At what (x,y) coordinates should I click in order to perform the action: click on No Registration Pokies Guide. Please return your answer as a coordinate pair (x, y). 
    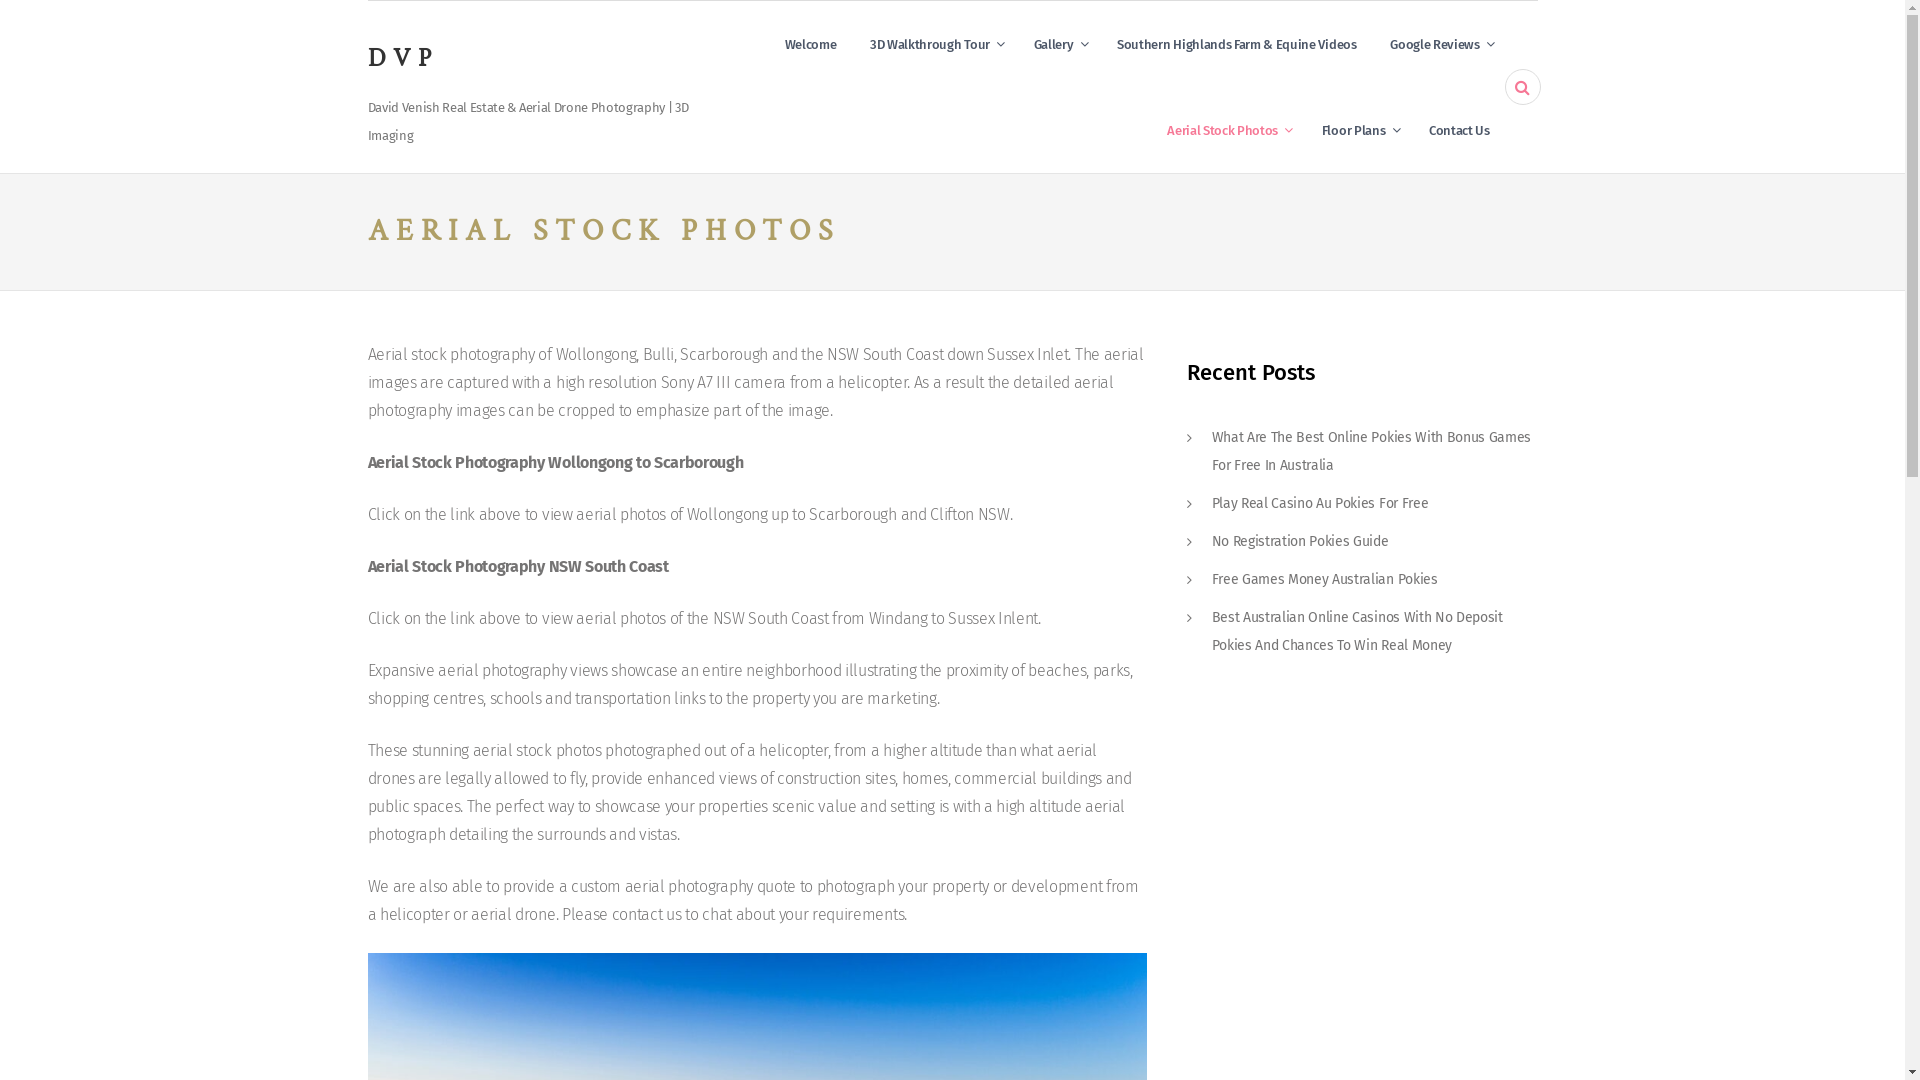
    Looking at the image, I should click on (1300, 542).